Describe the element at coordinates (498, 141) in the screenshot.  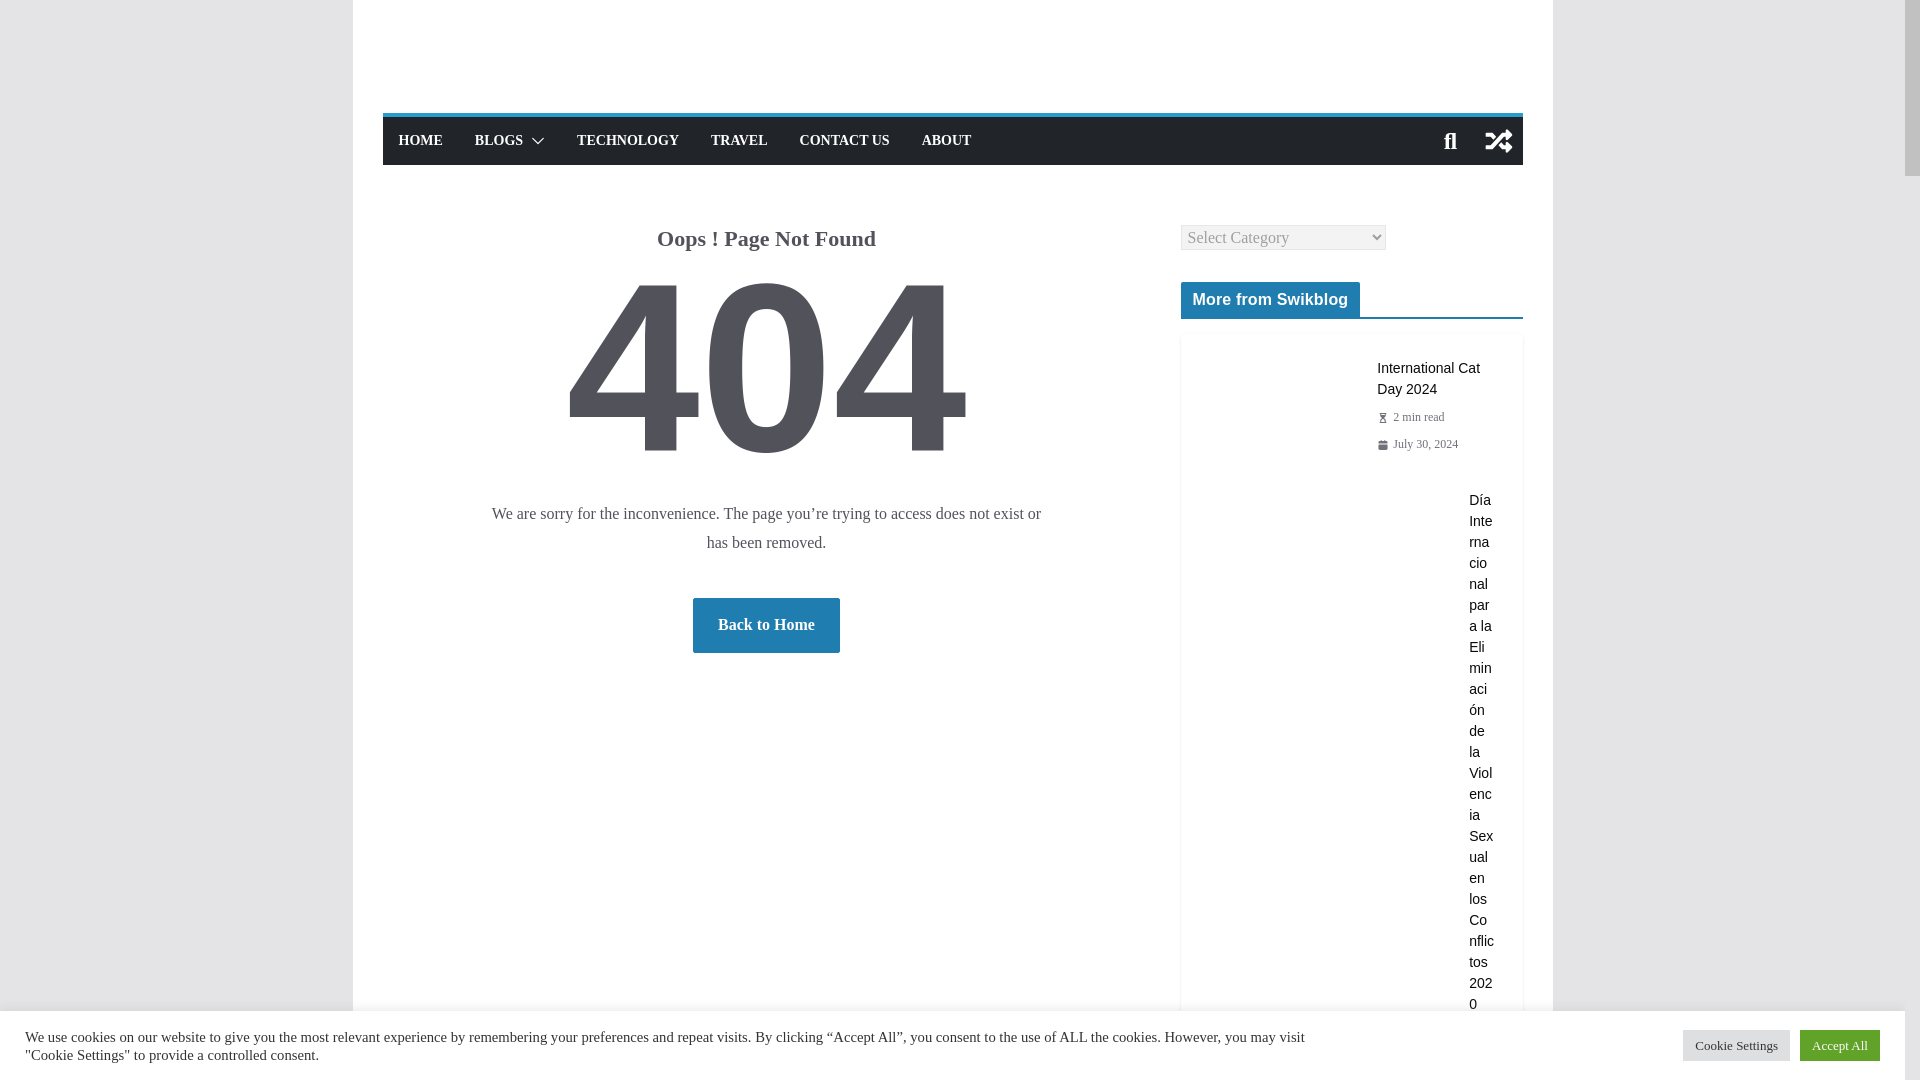
I see `BLOGS` at that location.